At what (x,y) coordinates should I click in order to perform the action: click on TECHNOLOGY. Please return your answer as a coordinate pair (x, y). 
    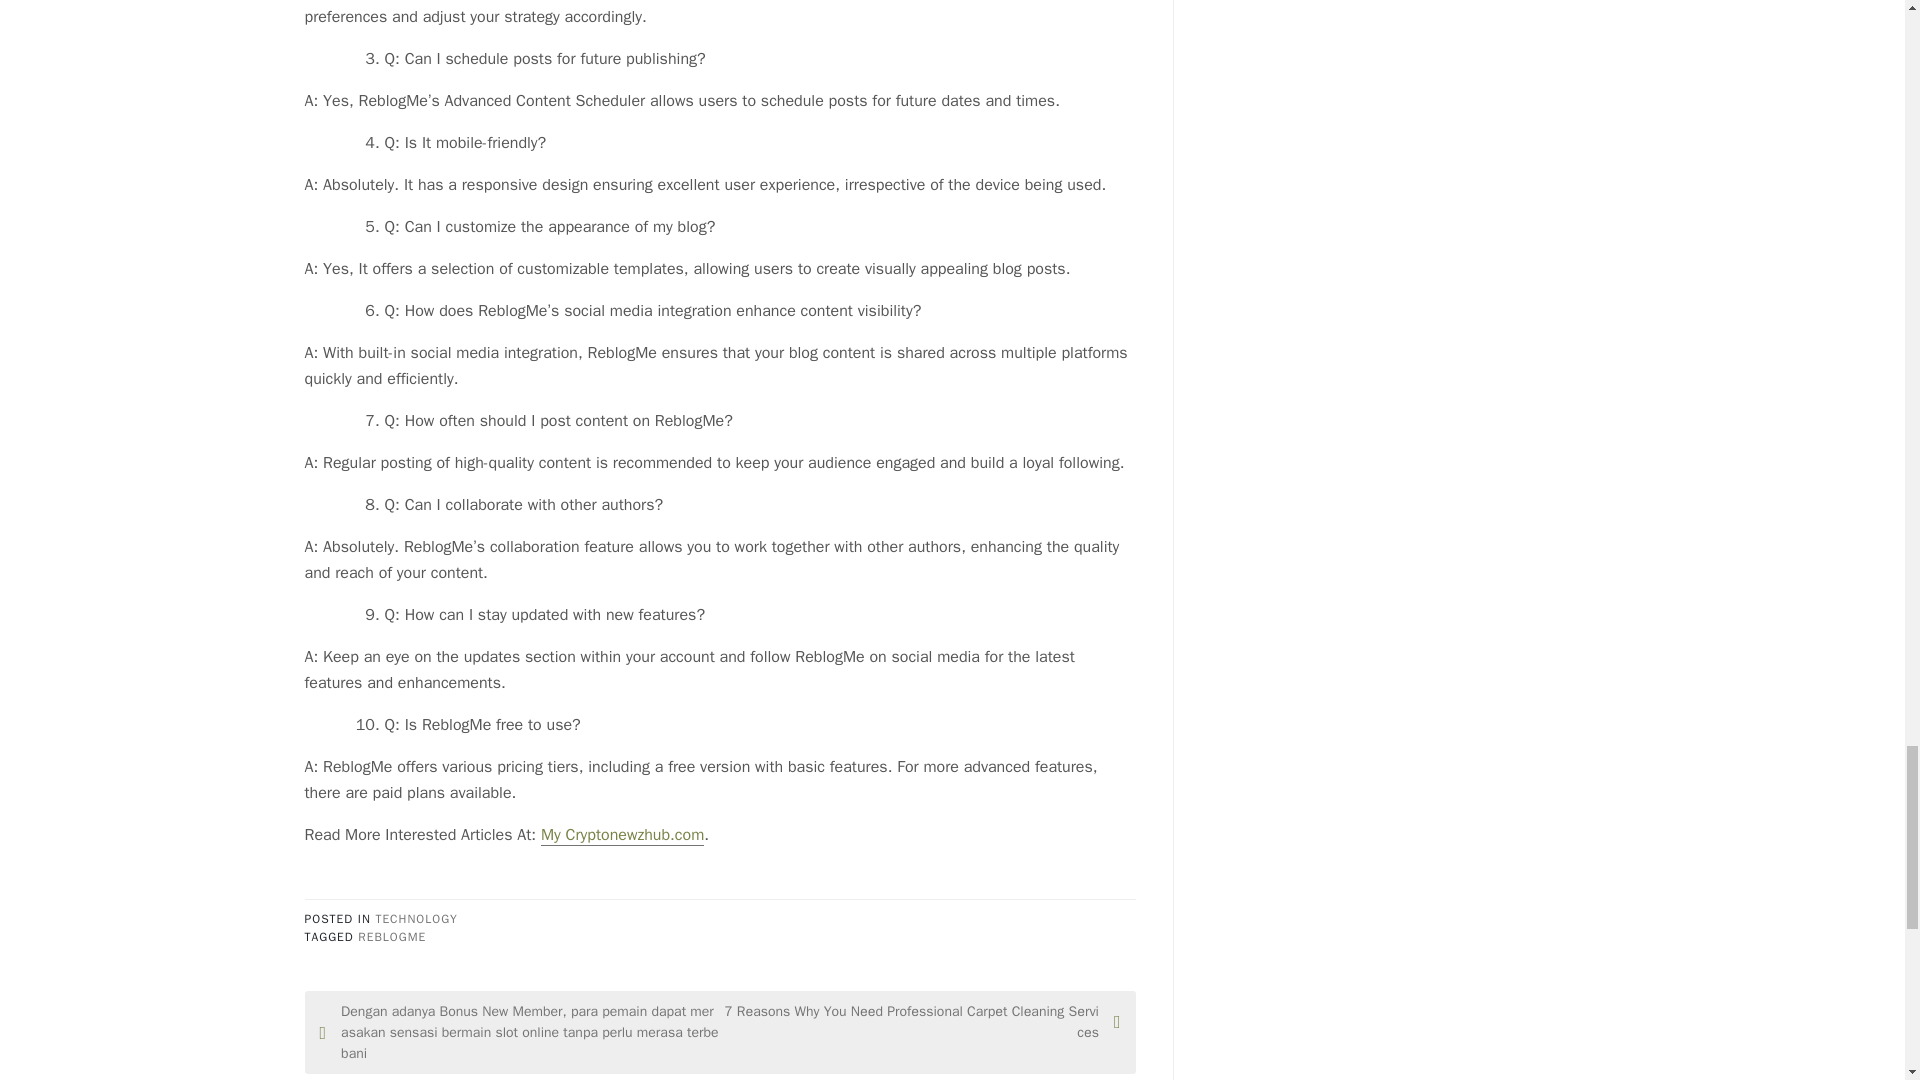
    Looking at the image, I should click on (415, 918).